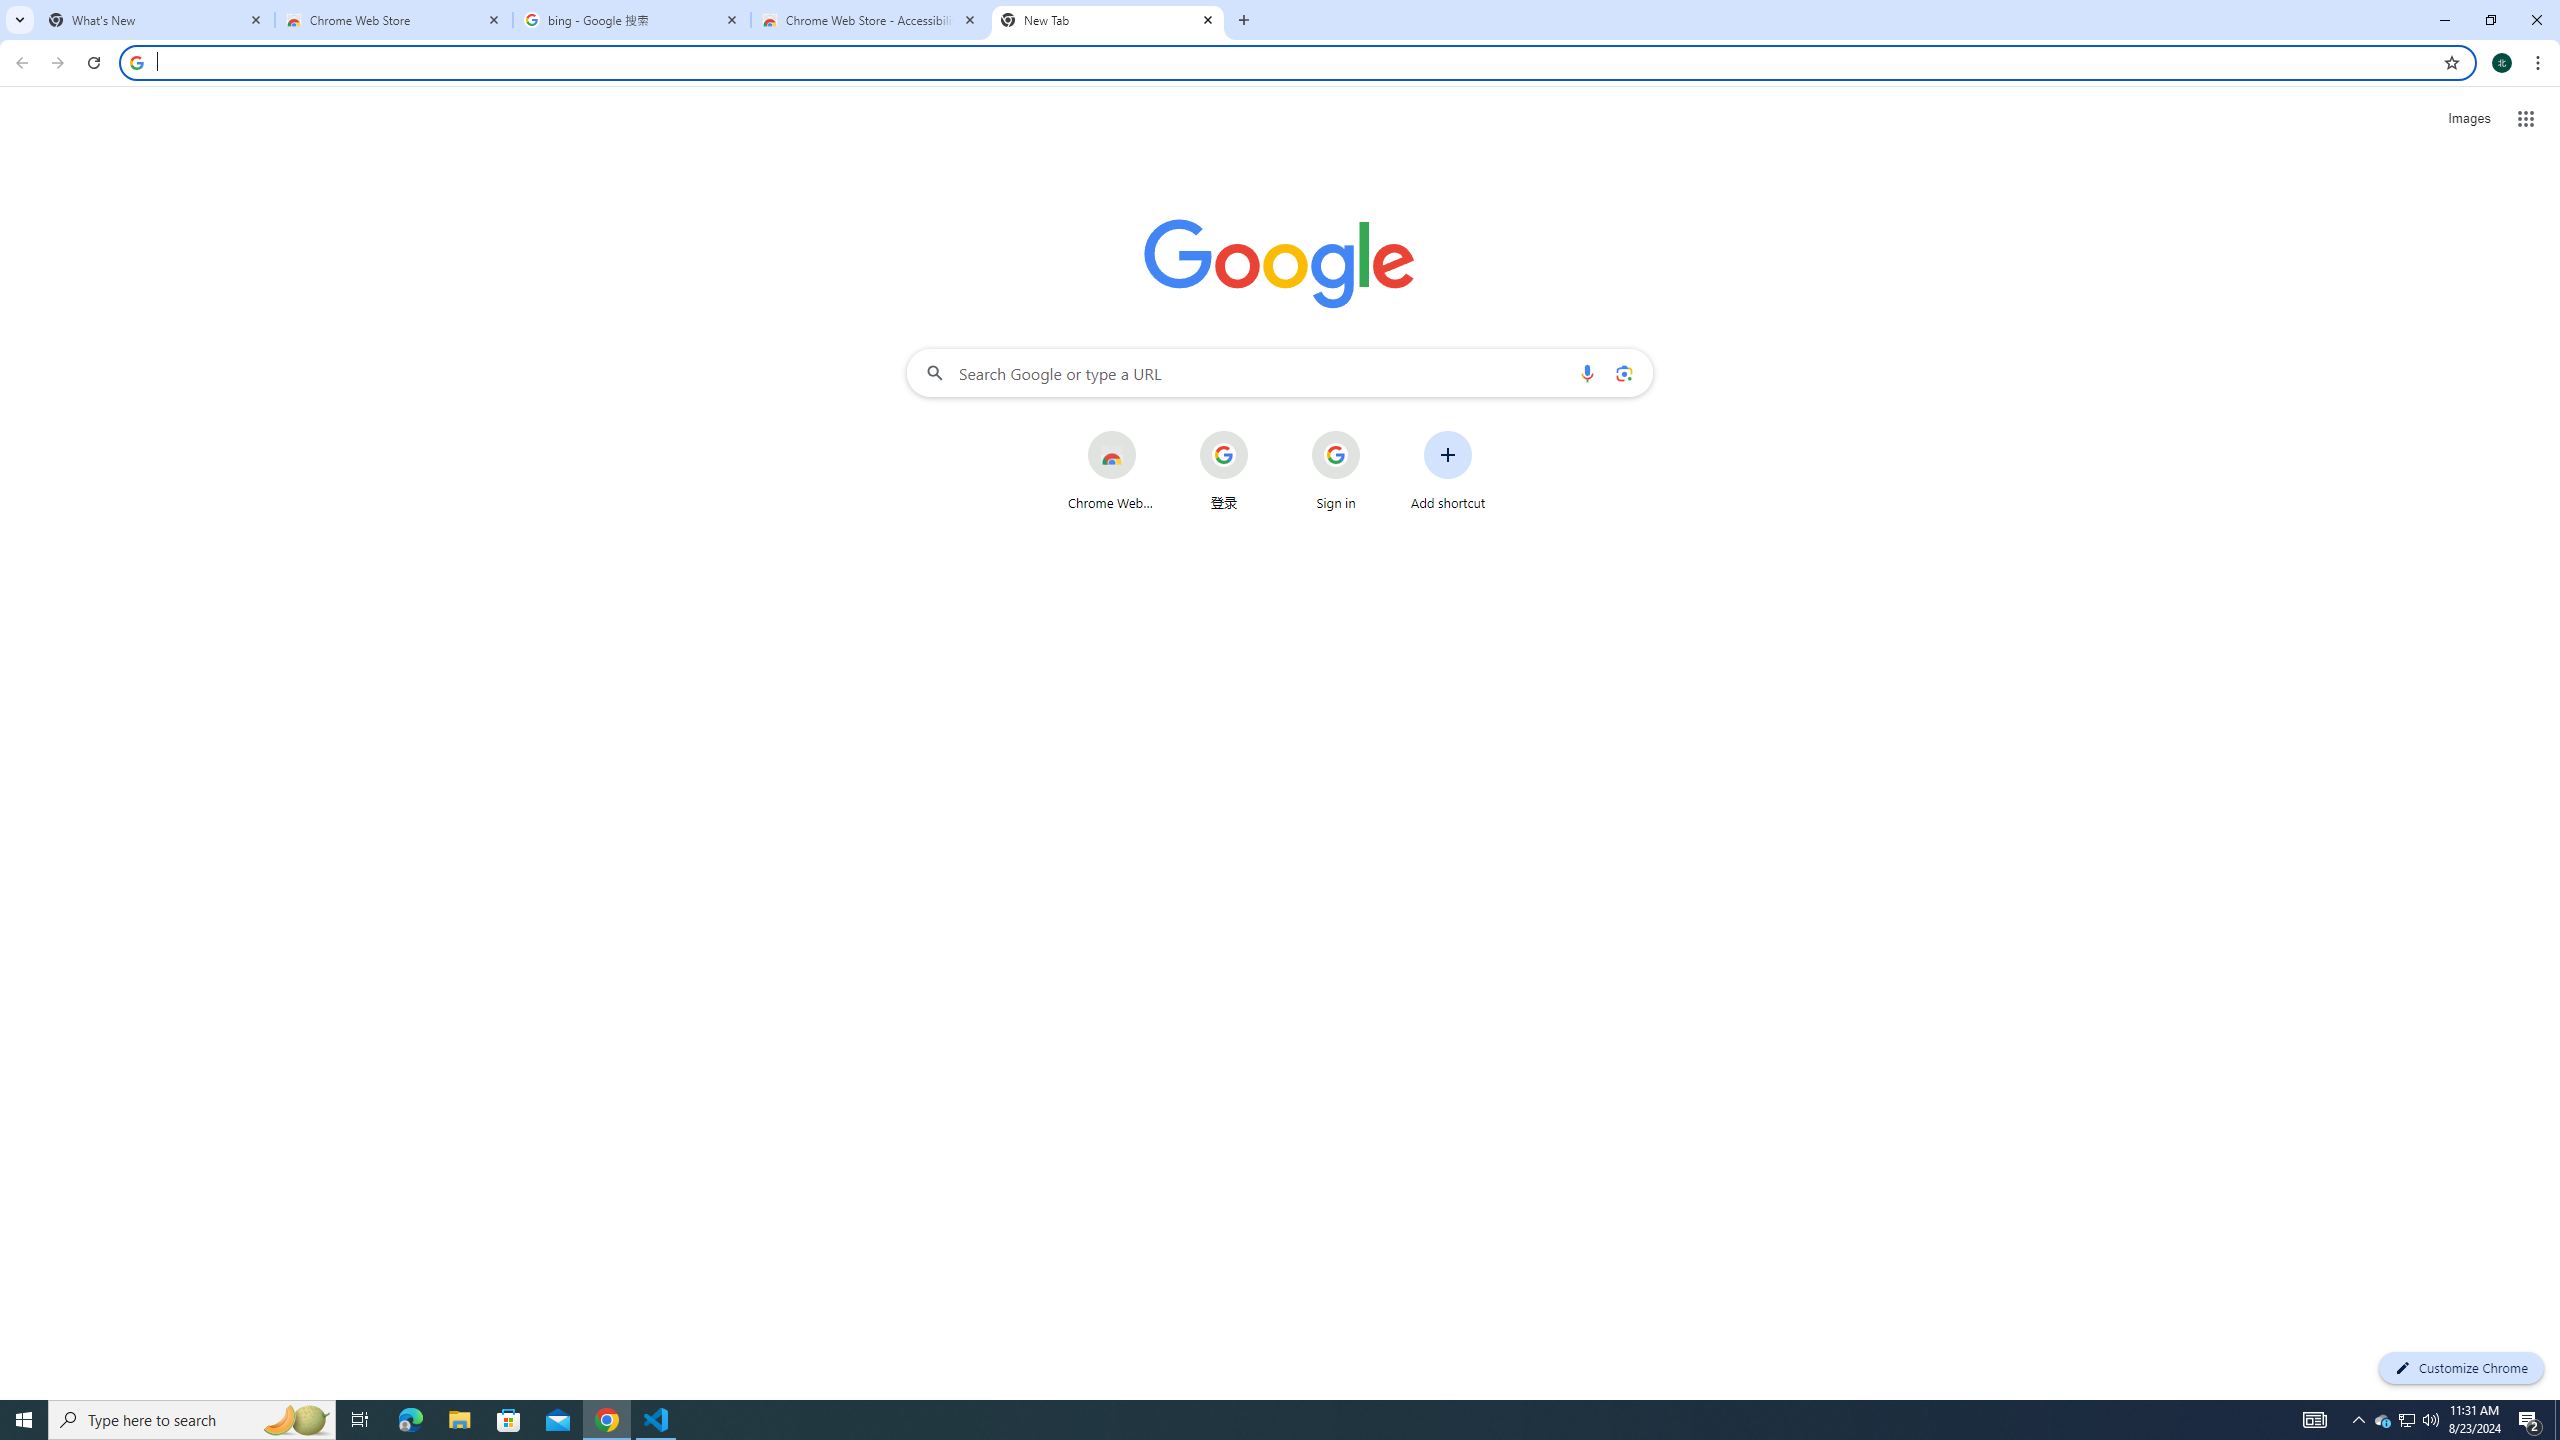 The image size is (2560, 1440). What do you see at coordinates (156, 20) in the screenshot?
I see `What's New` at bounding box center [156, 20].